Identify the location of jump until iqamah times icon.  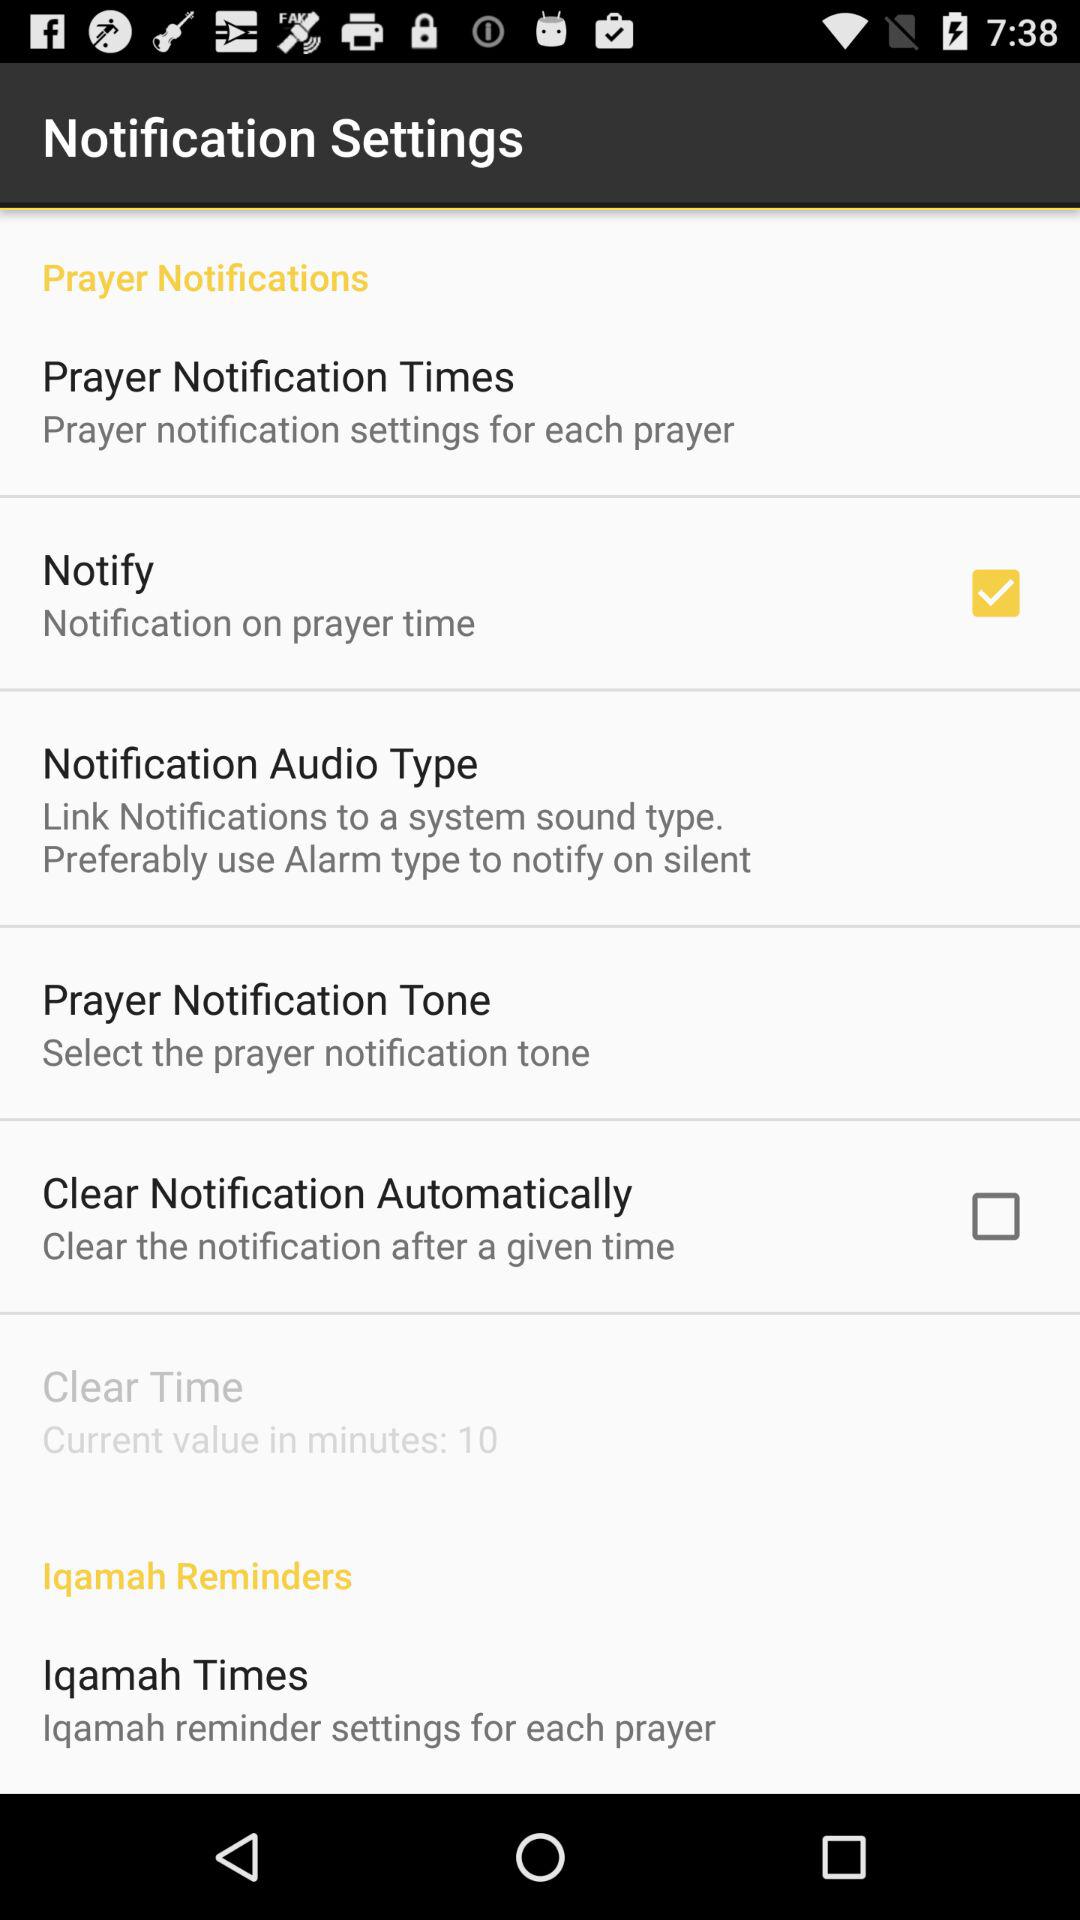
(176, 1672).